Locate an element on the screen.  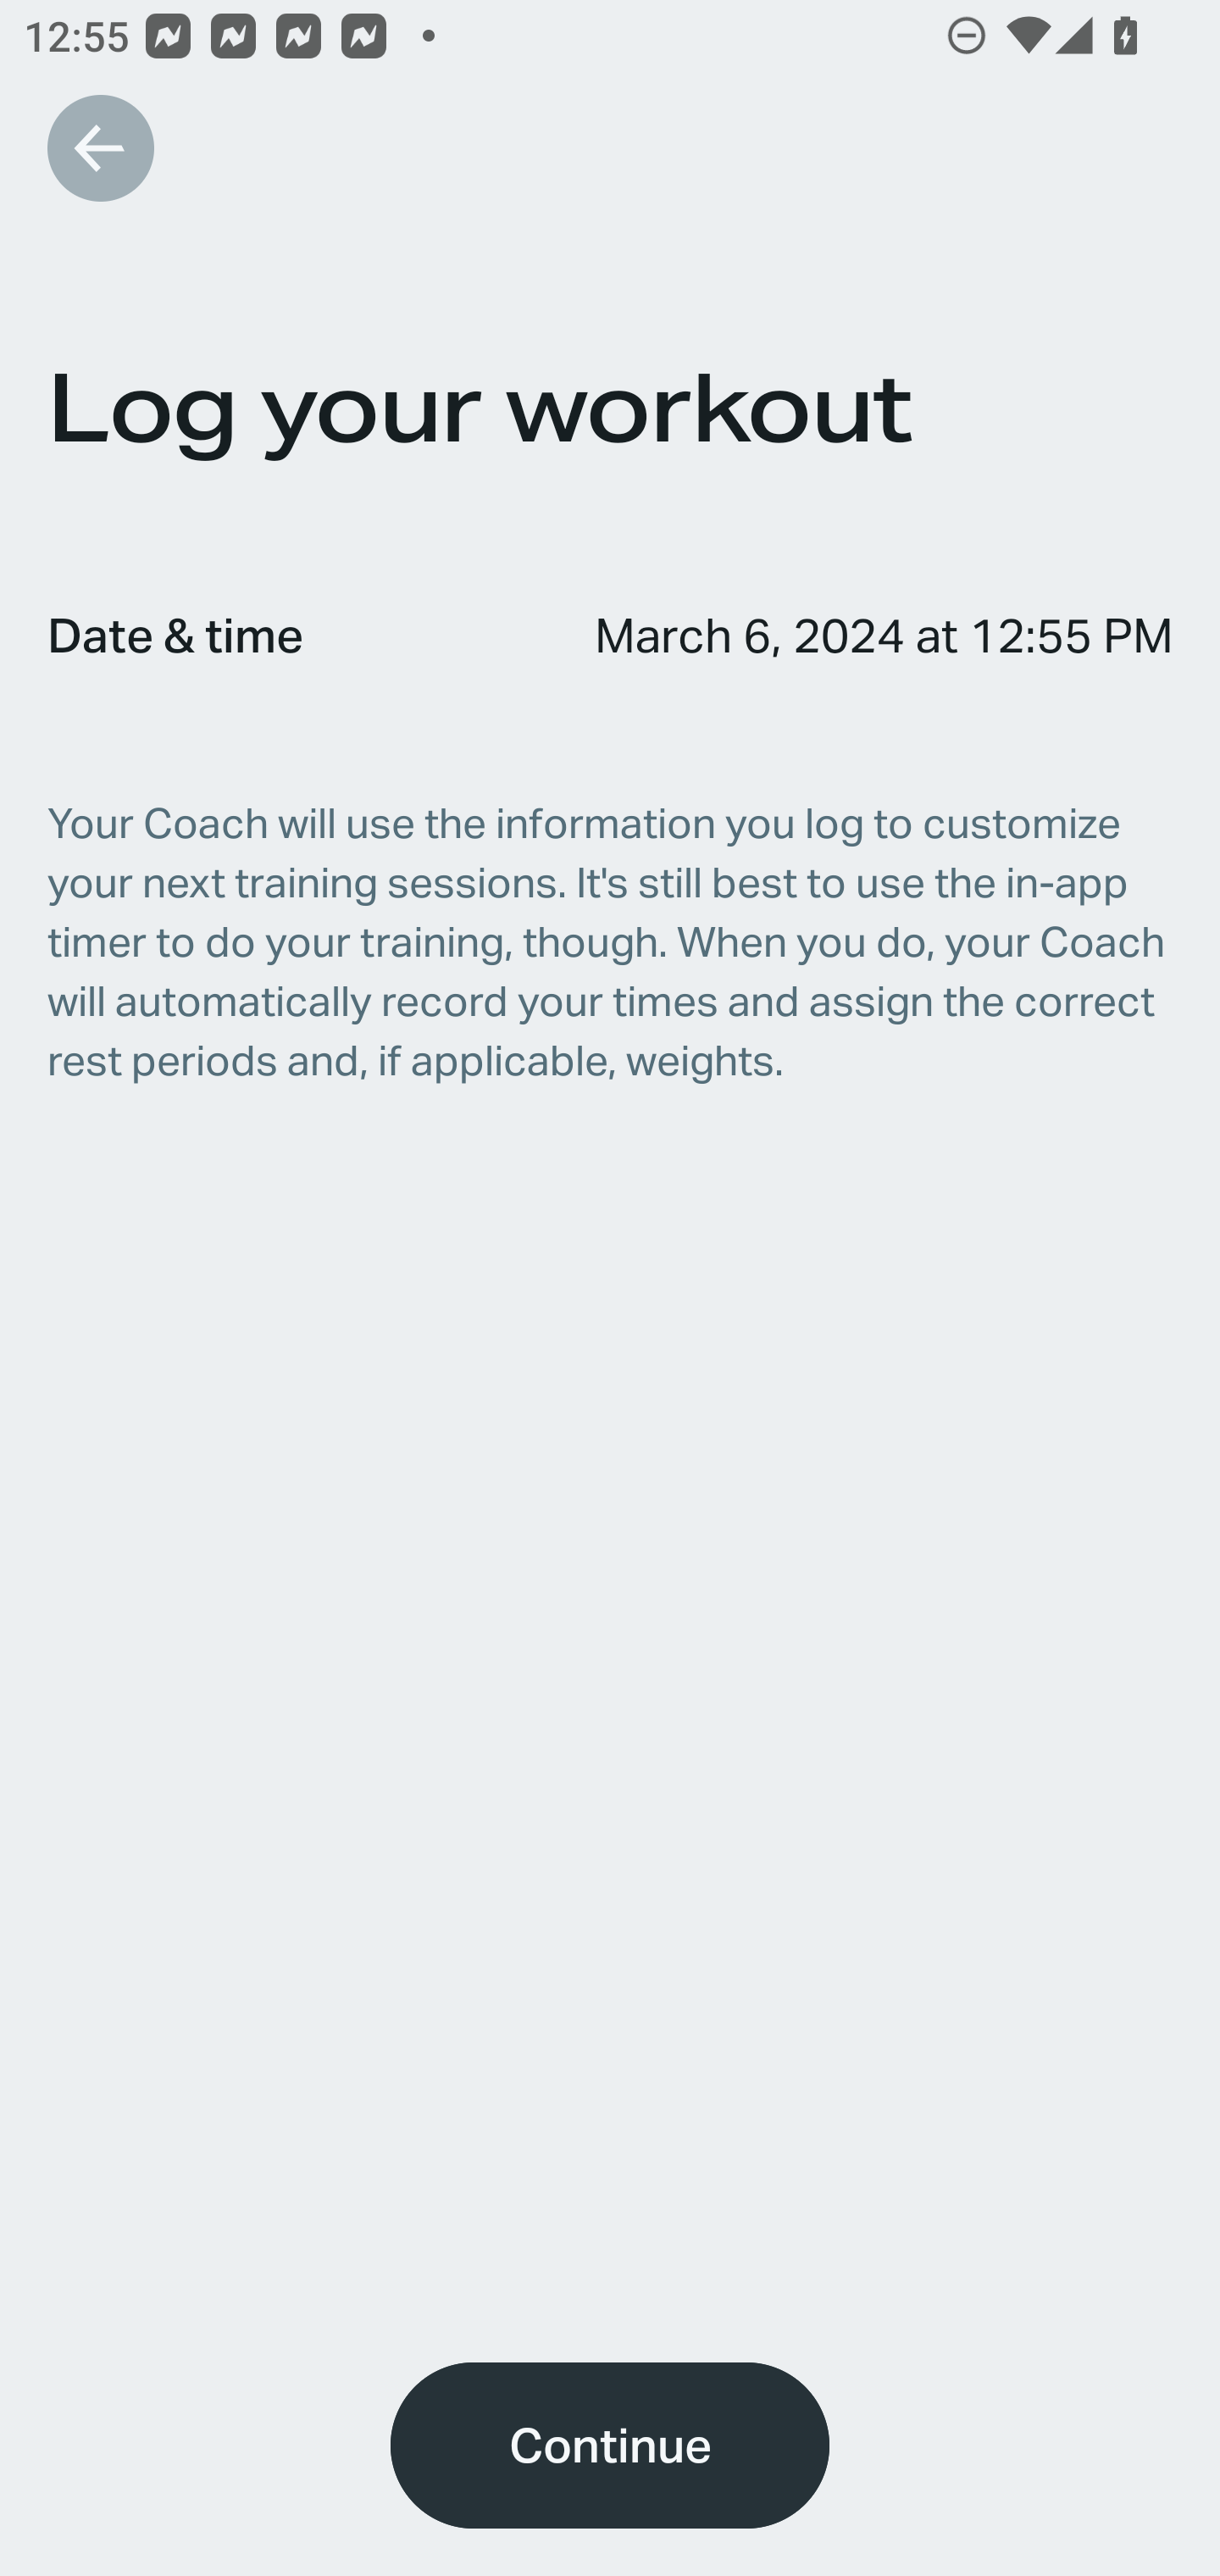
Go back is located at coordinates (100, 147).